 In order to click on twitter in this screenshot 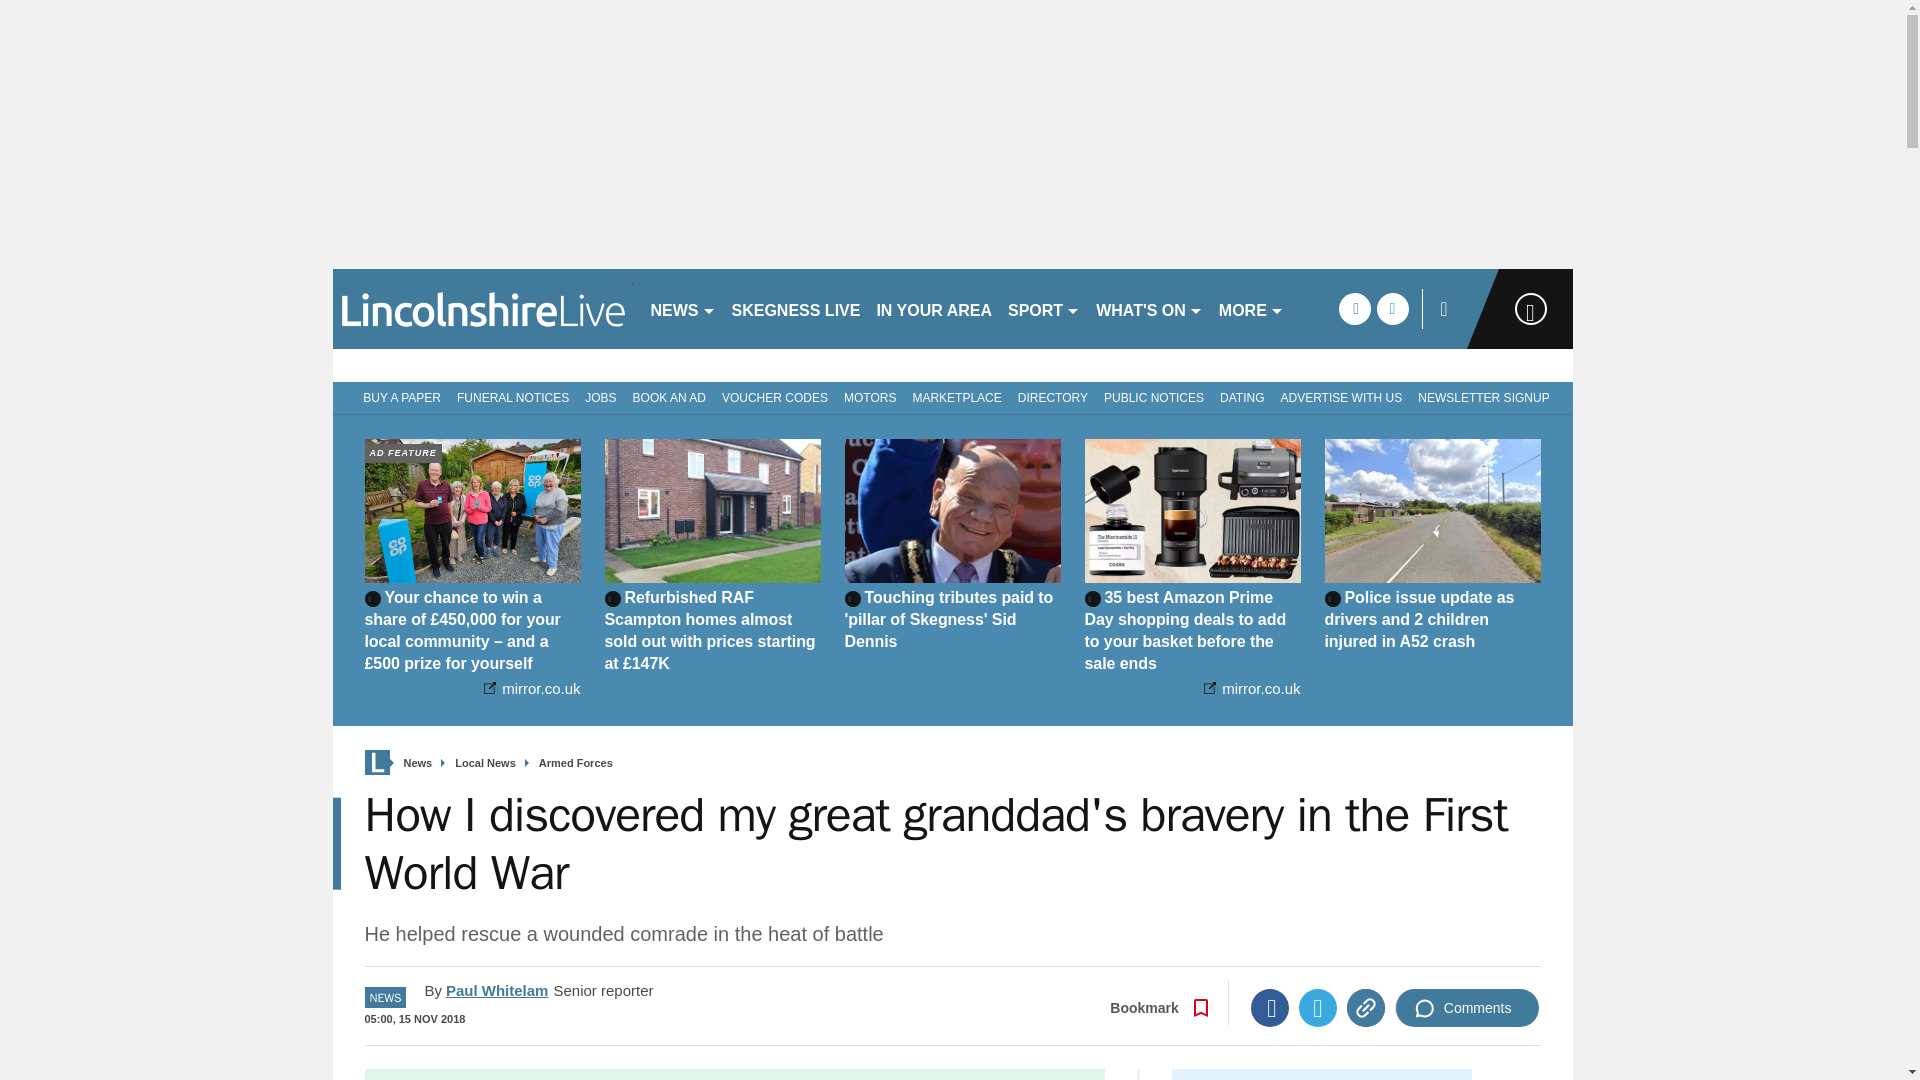, I will do `click(1392, 308)`.